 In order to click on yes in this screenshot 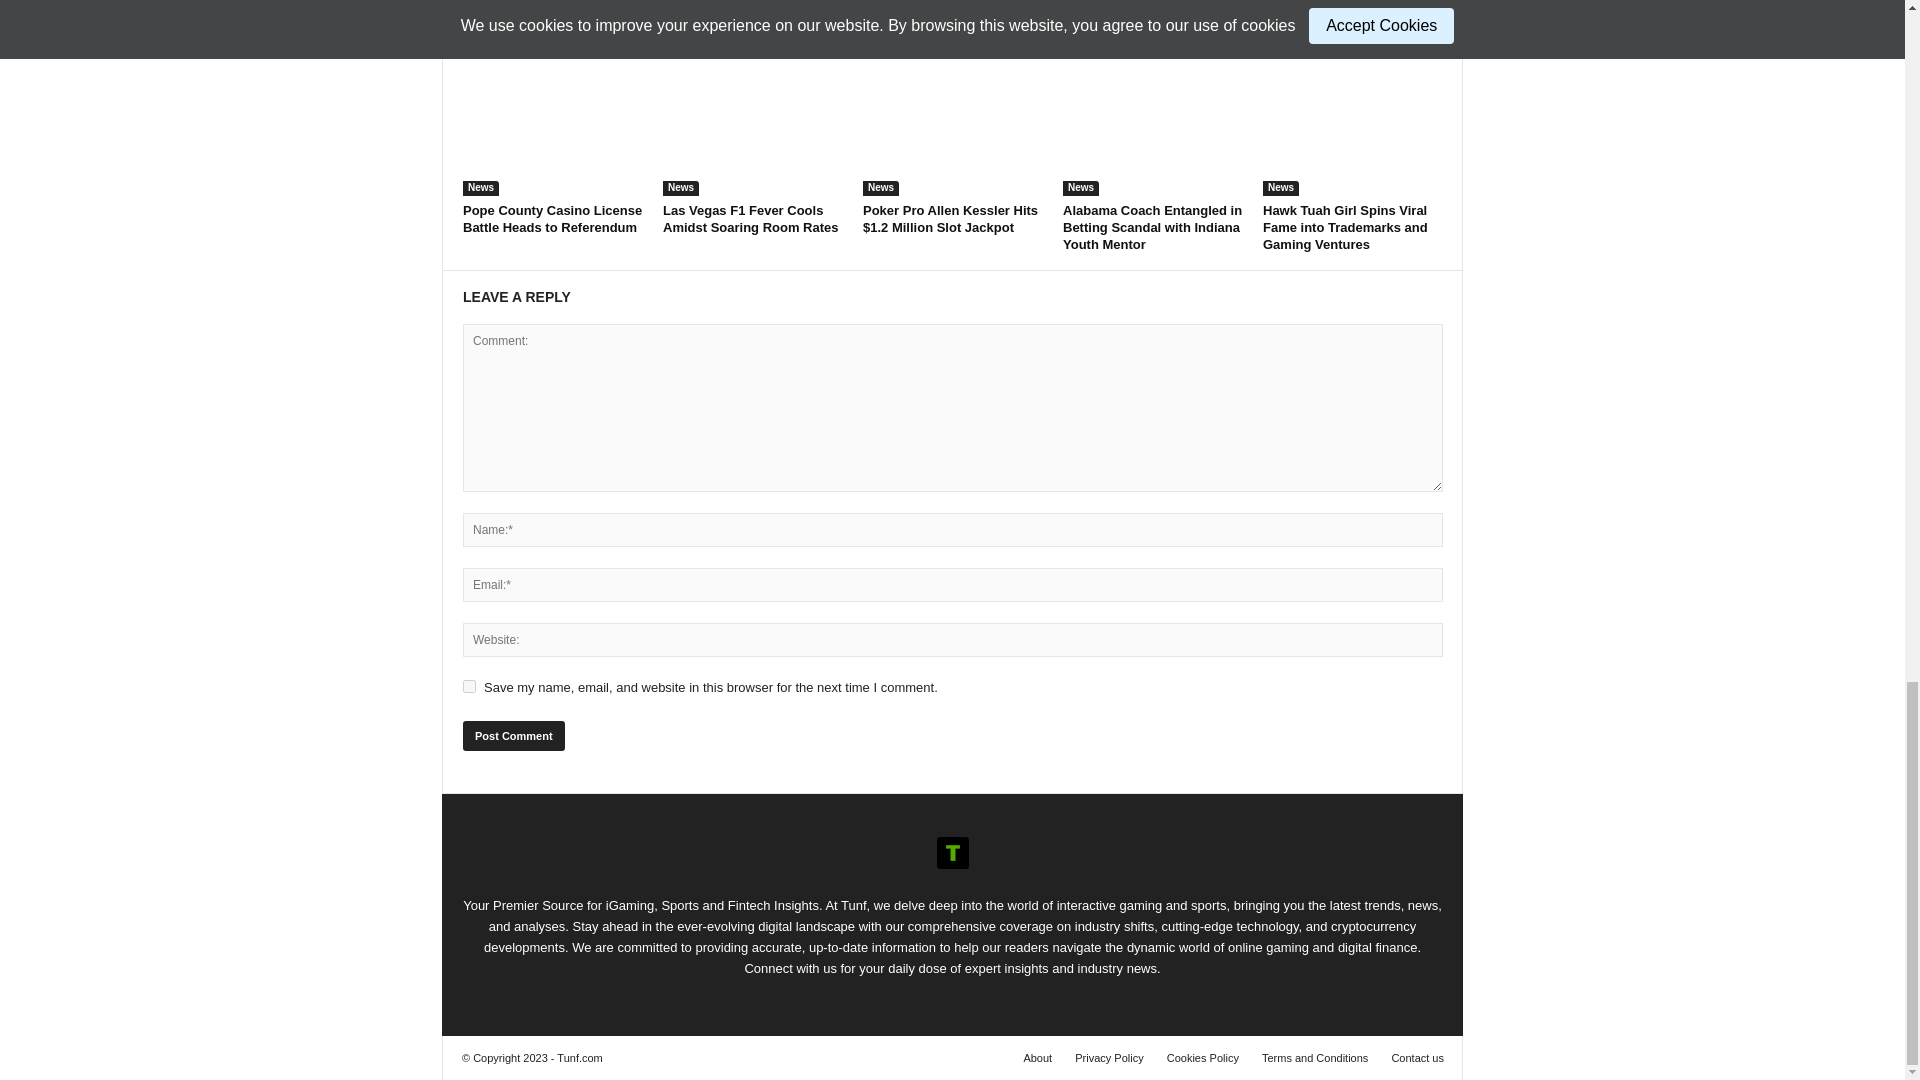, I will do `click(469, 686)`.